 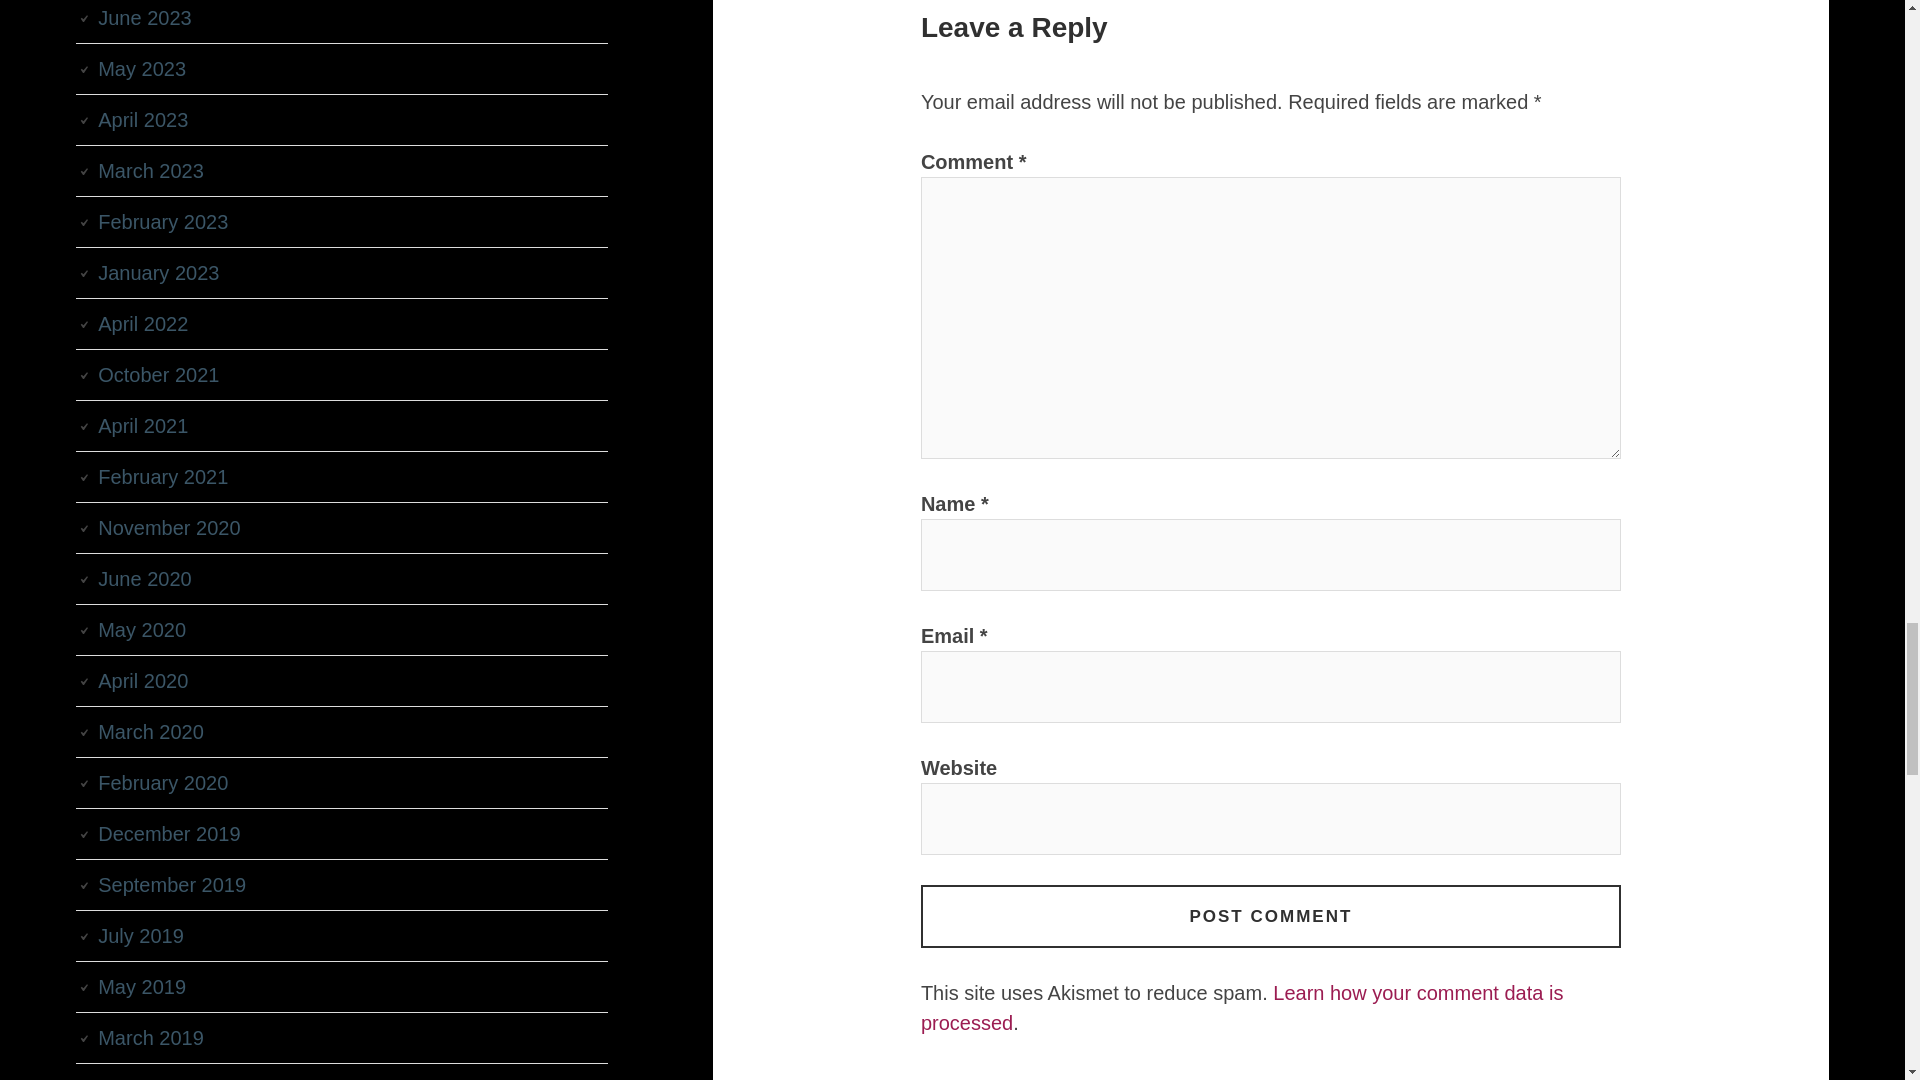 What do you see at coordinates (1242, 1007) in the screenshot?
I see `Learn how your comment data is processed` at bounding box center [1242, 1007].